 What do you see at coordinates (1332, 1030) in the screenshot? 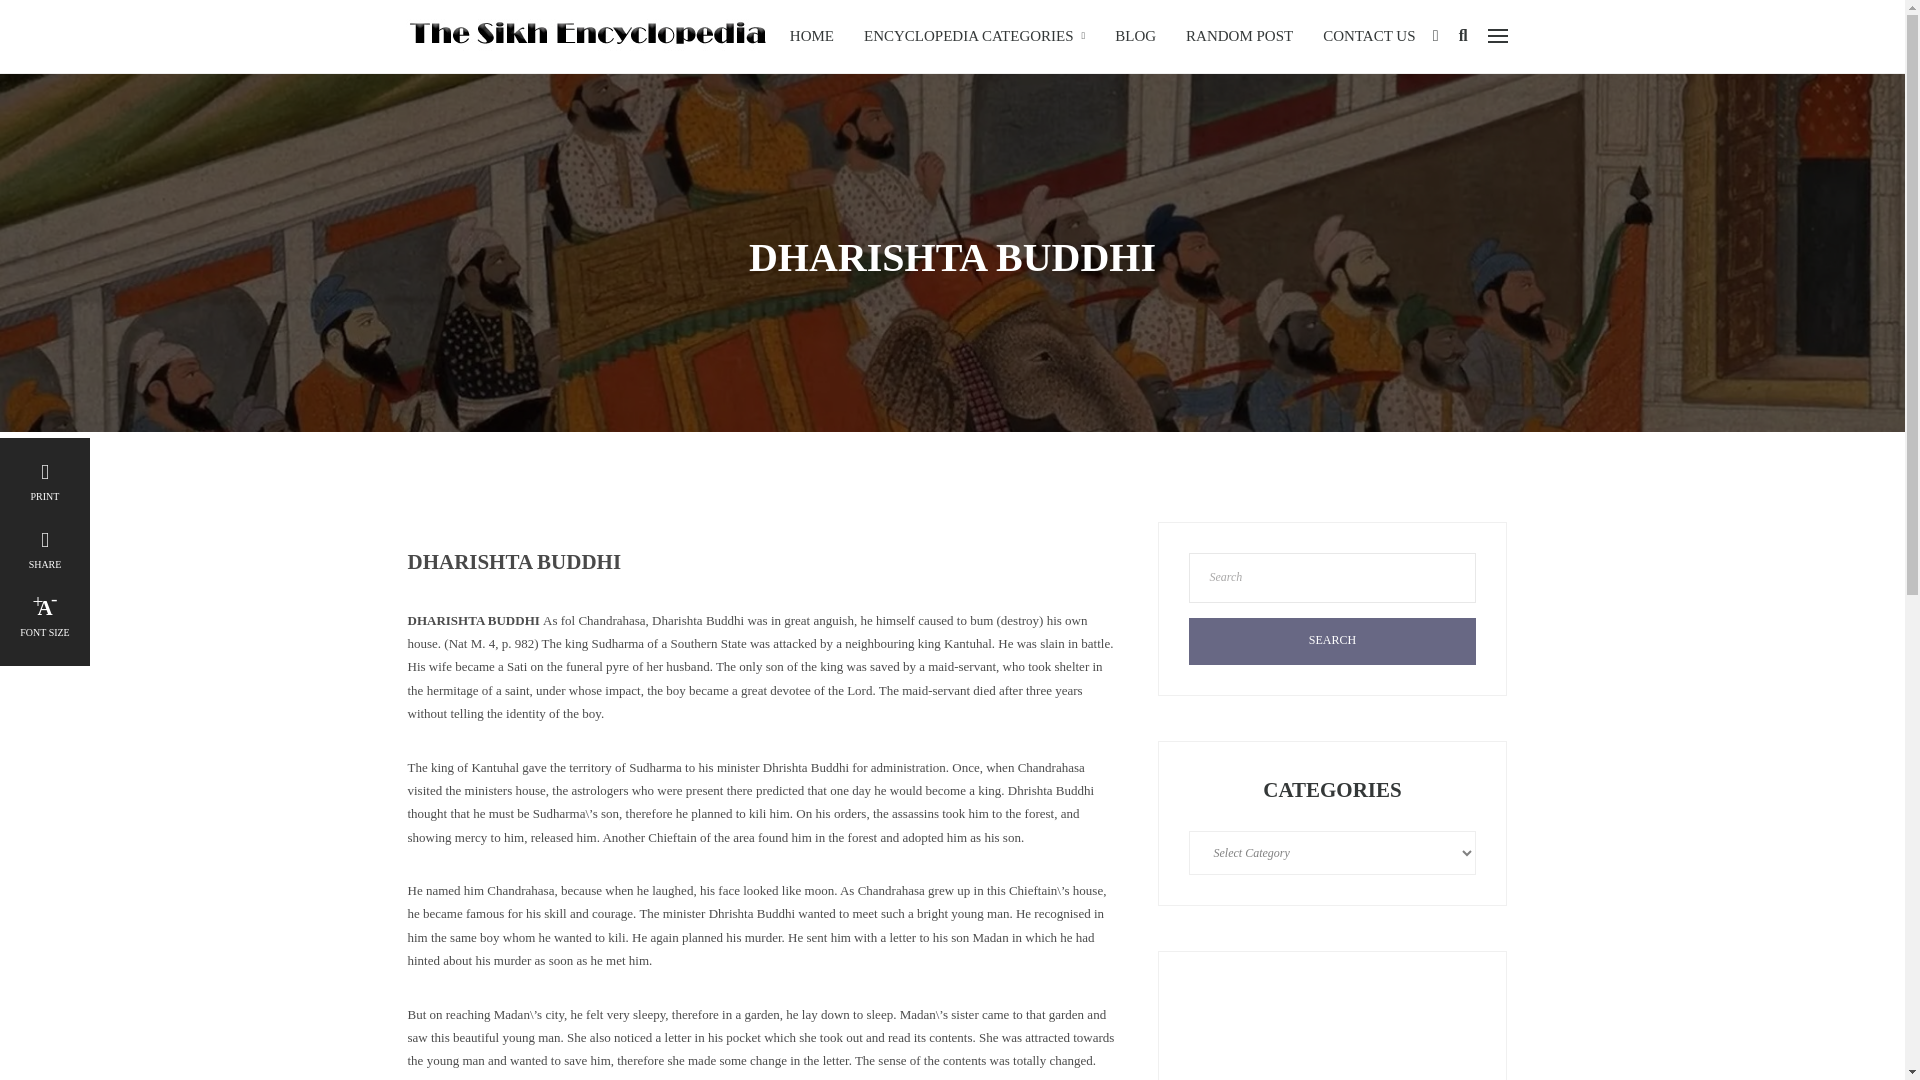
I see `Advertisement` at bounding box center [1332, 1030].